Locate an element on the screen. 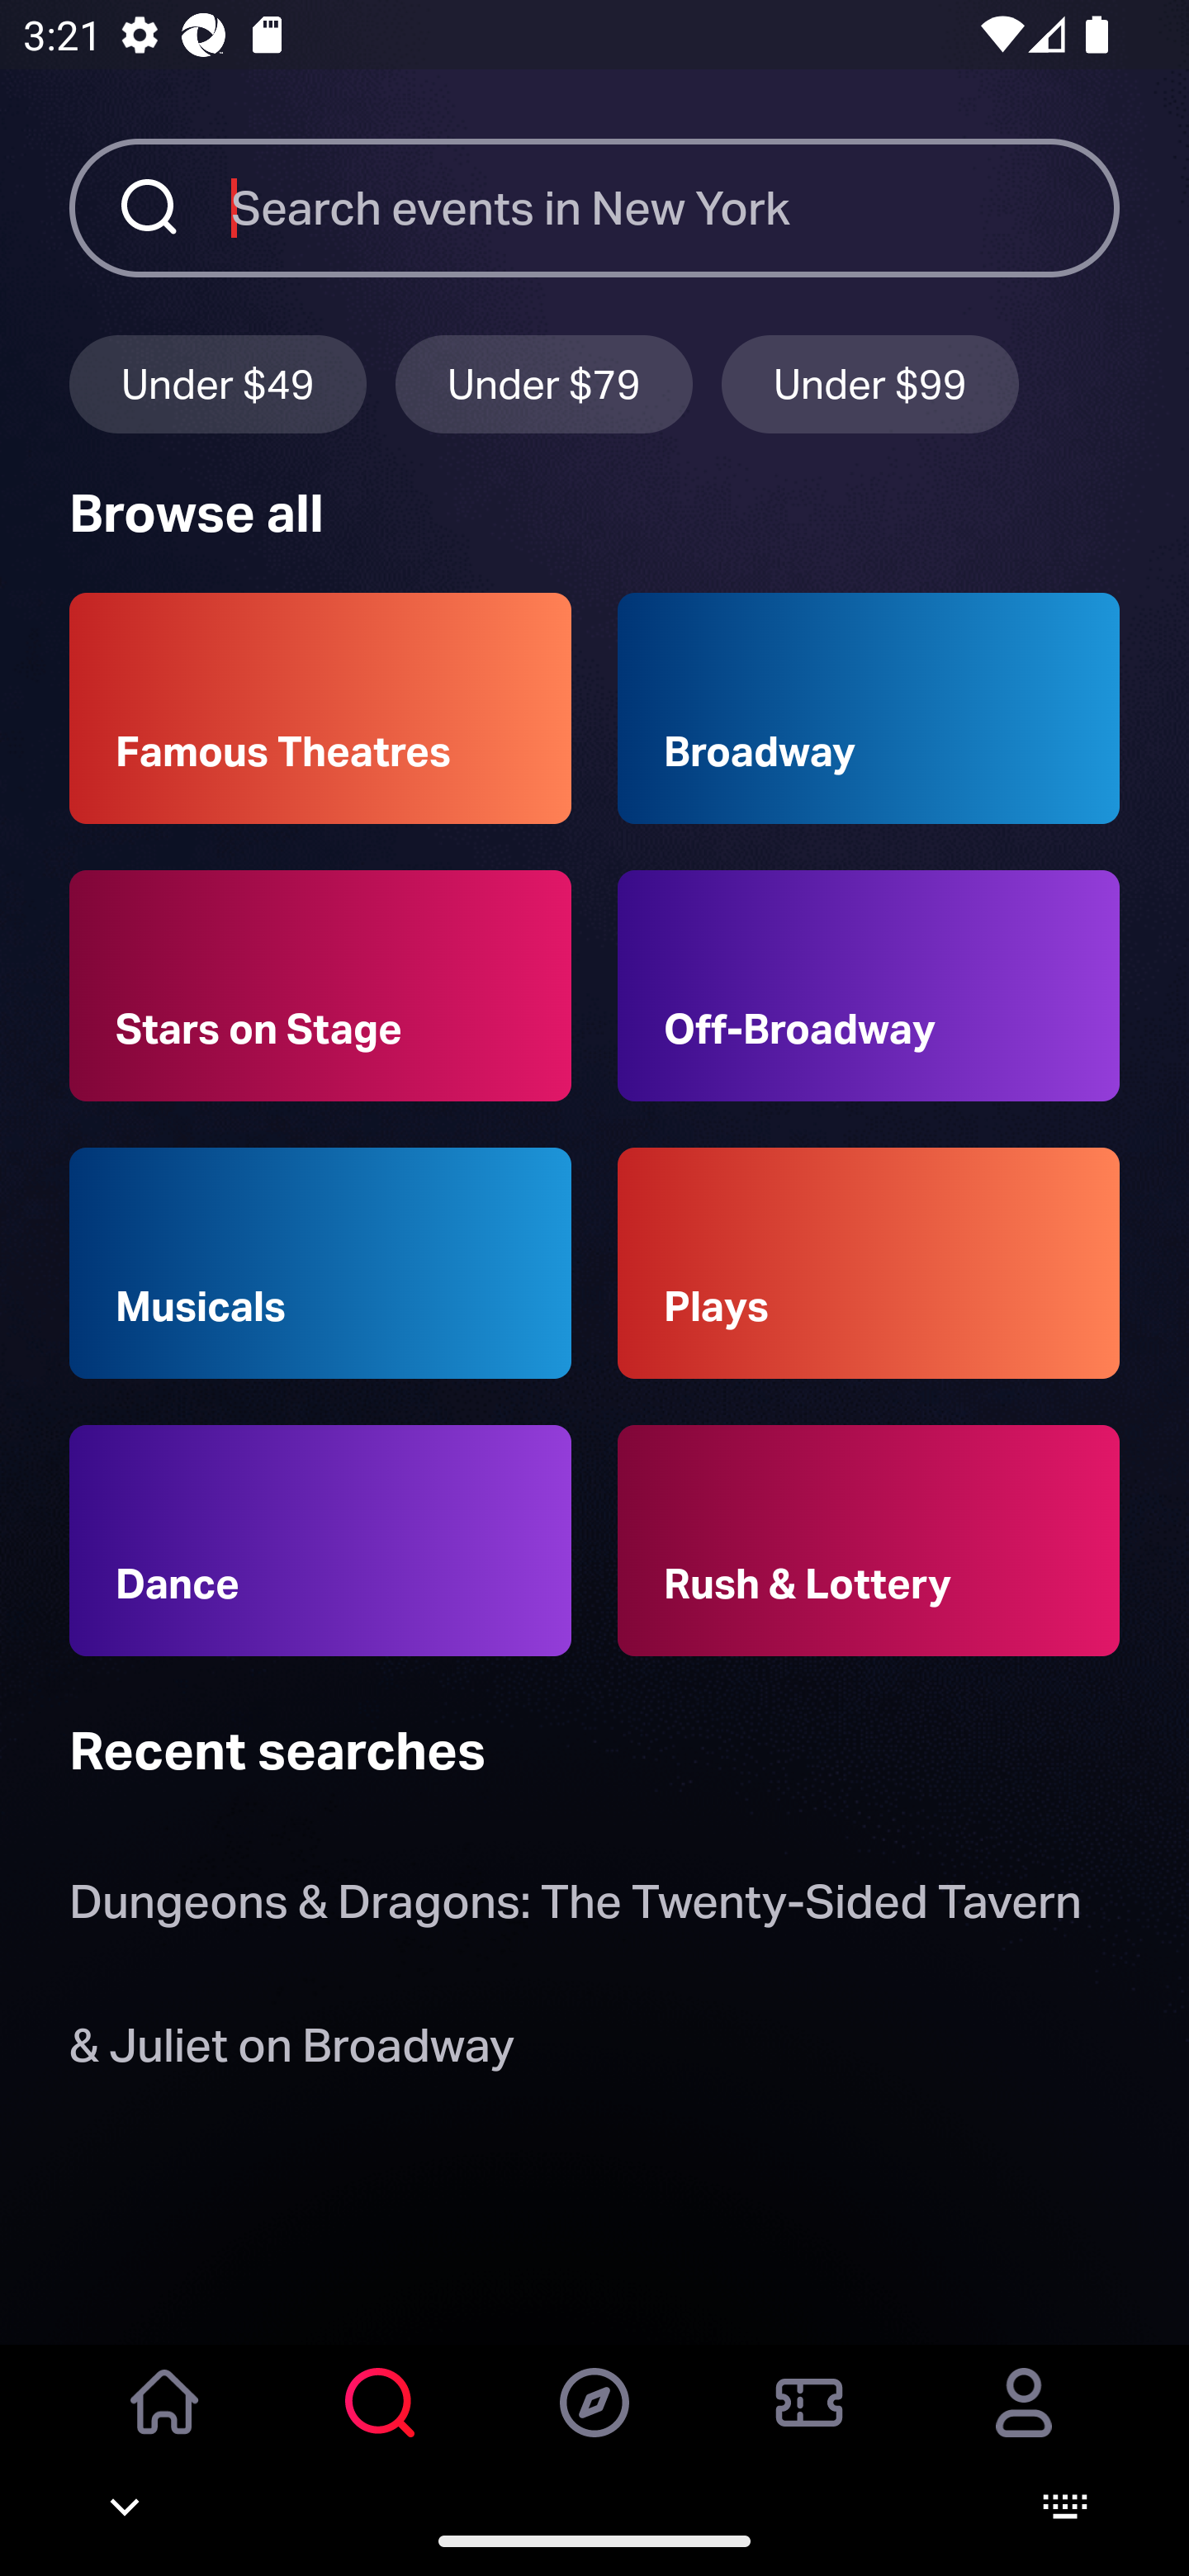 This screenshot has width=1189, height=2576. Home is located at coordinates (165, 2425).